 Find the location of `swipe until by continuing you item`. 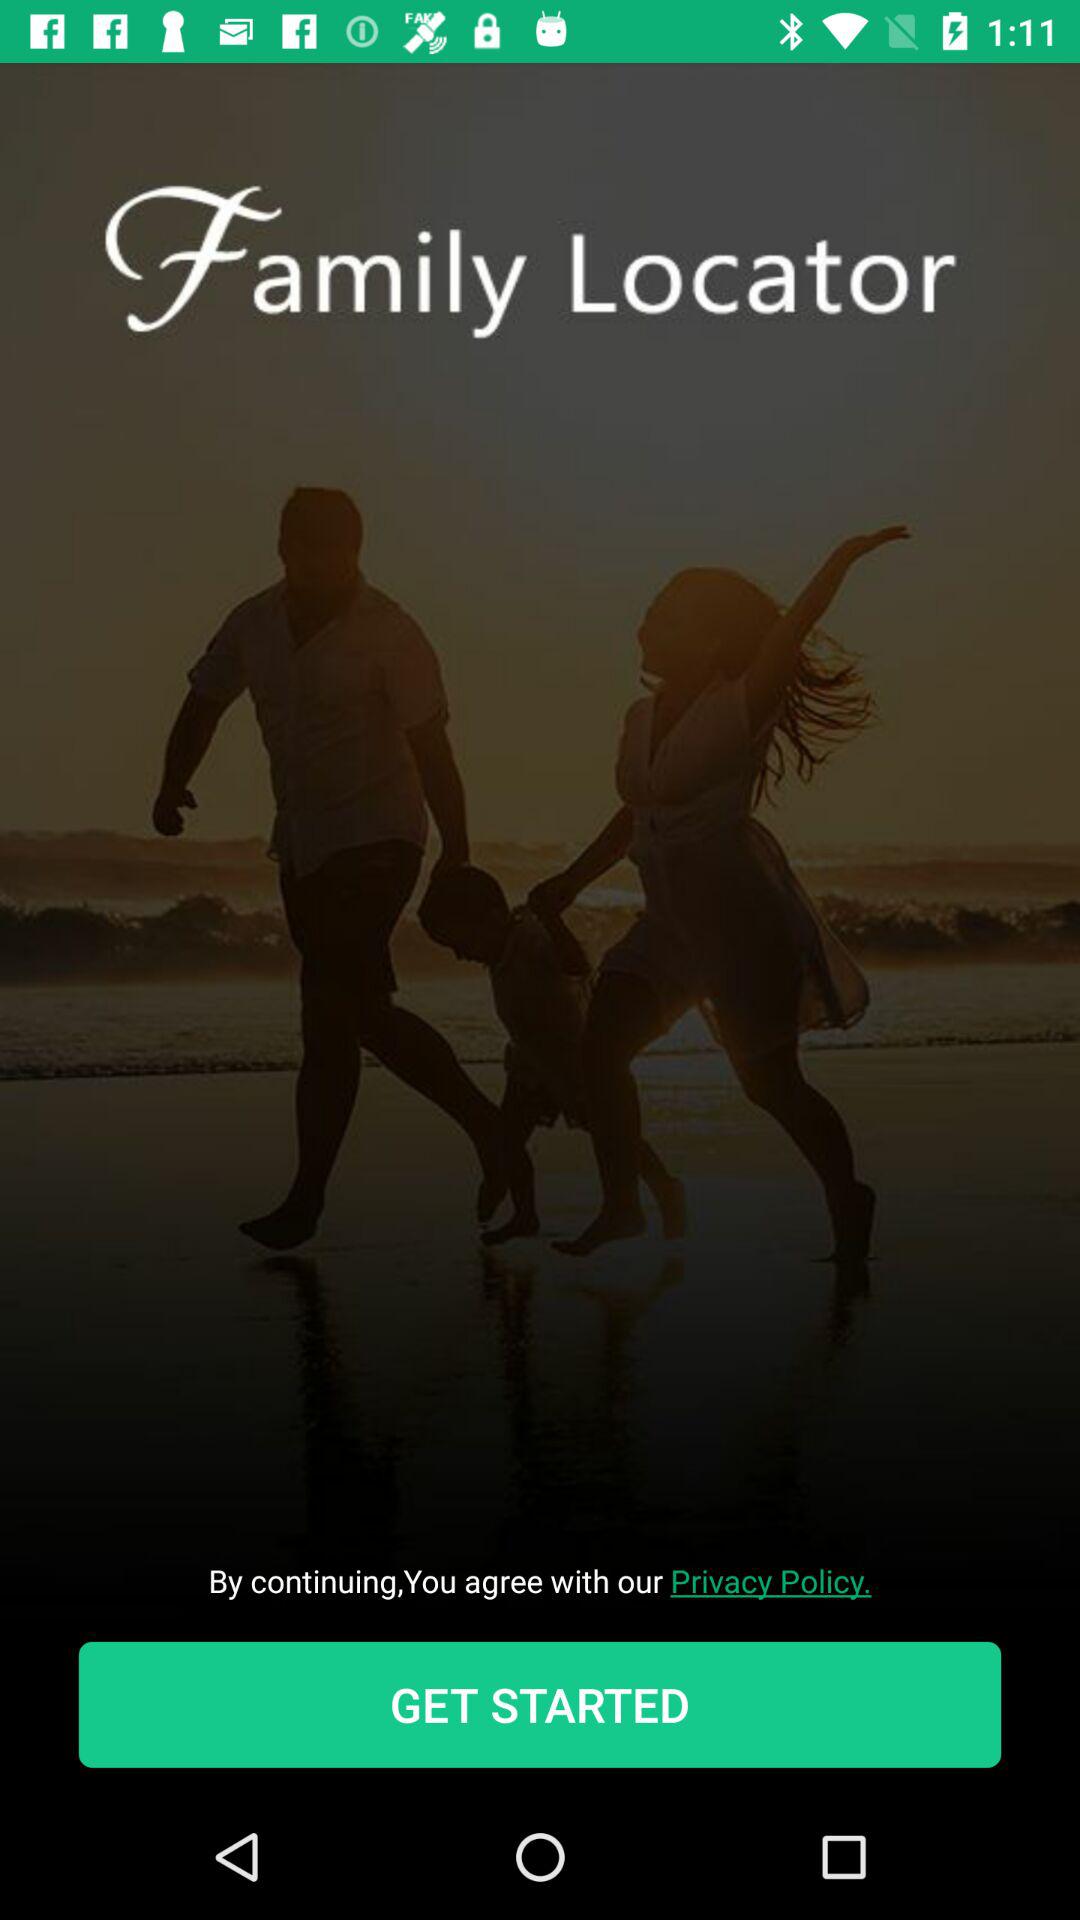

swipe until by continuing you item is located at coordinates (540, 1580).